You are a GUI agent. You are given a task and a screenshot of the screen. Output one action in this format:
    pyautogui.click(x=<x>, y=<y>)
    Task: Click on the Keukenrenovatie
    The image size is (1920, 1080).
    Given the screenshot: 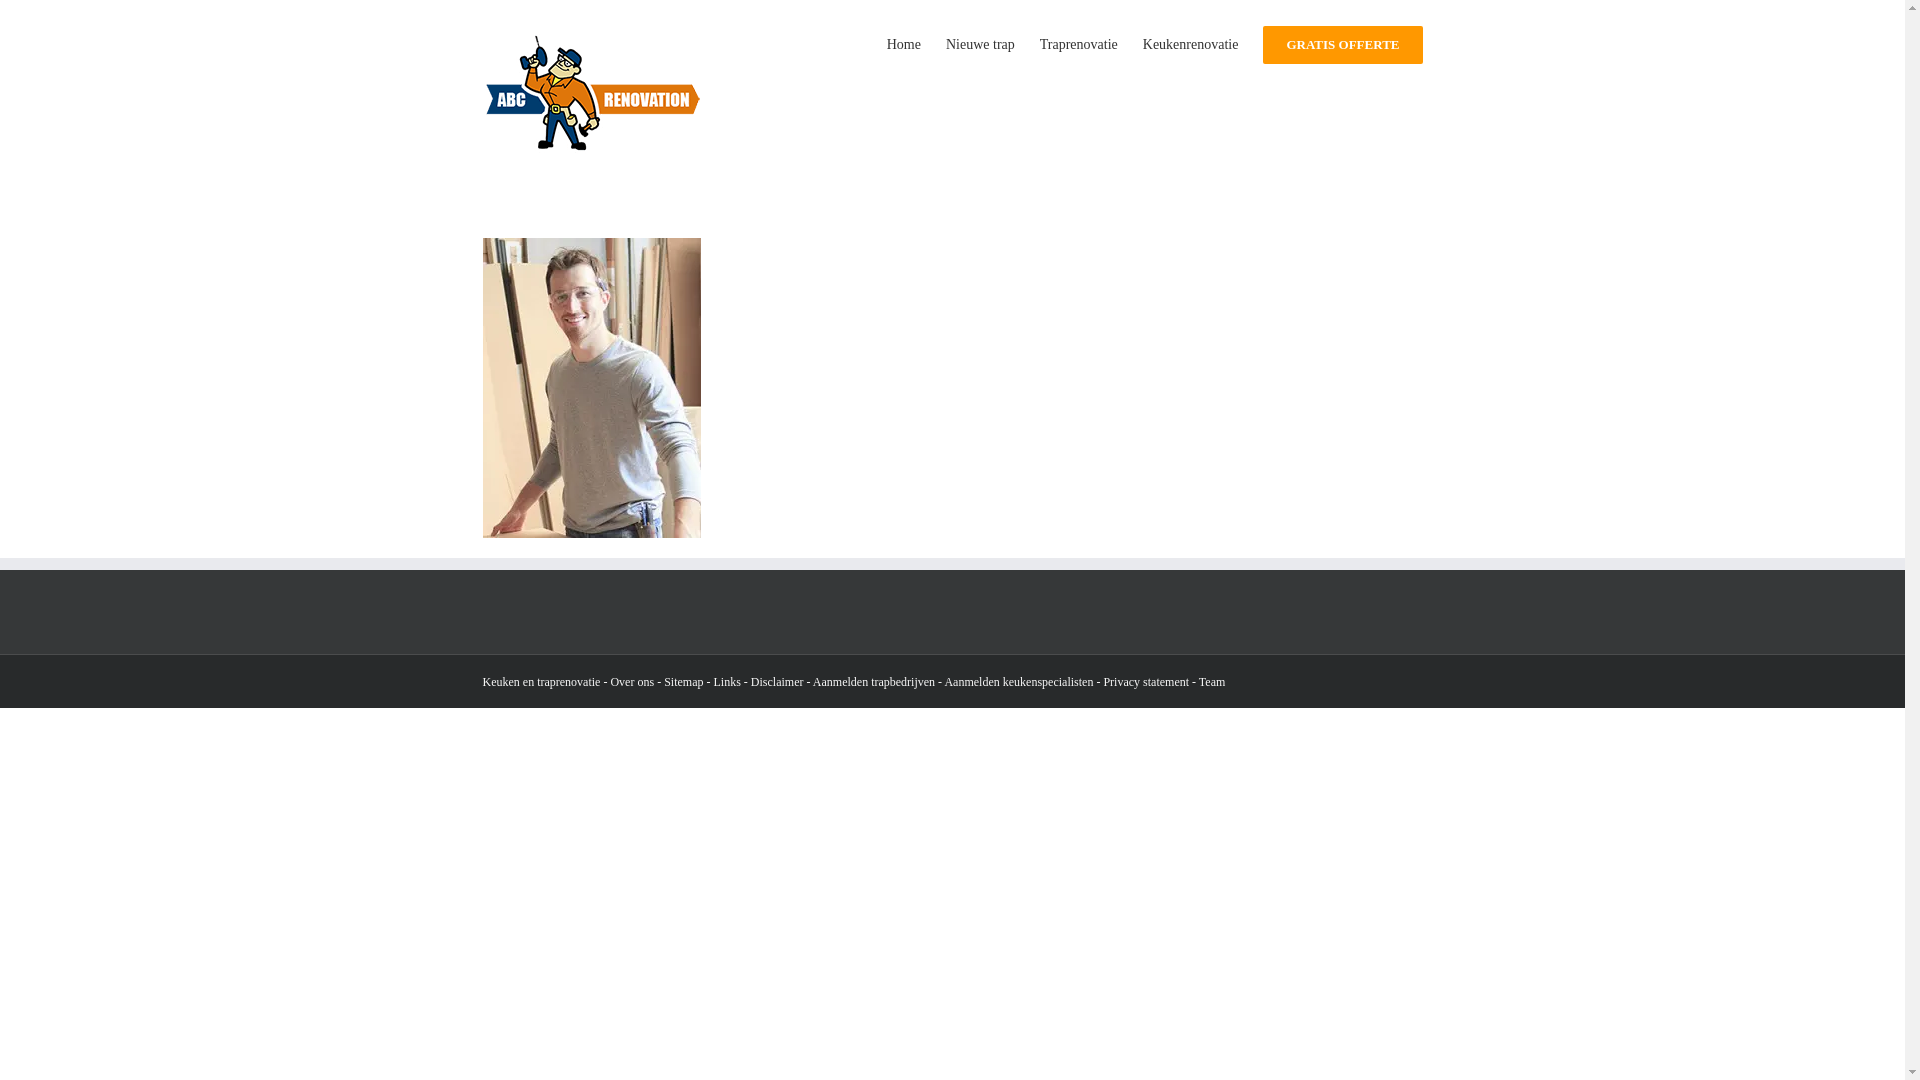 What is the action you would take?
    pyautogui.click(x=1191, y=43)
    